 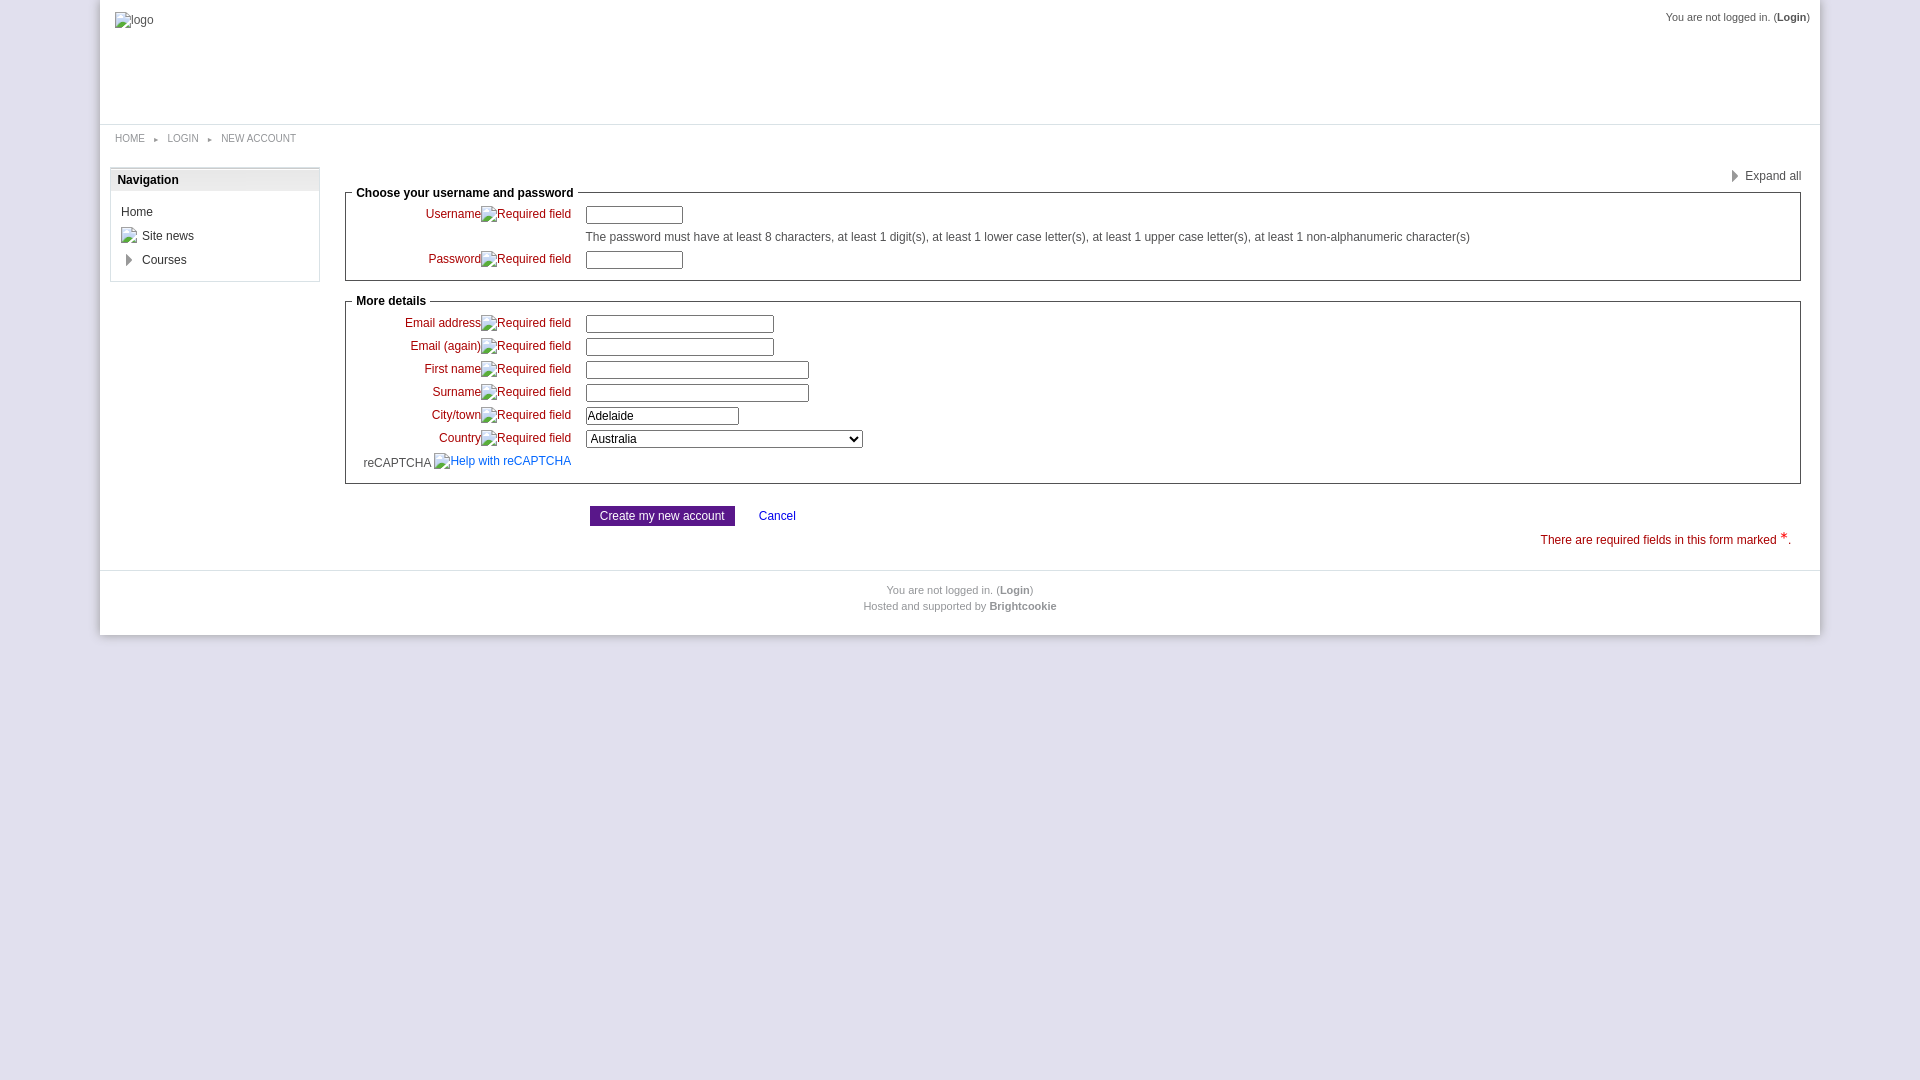 What do you see at coordinates (526, 324) in the screenshot?
I see `Required field` at bounding box center [526, 324].